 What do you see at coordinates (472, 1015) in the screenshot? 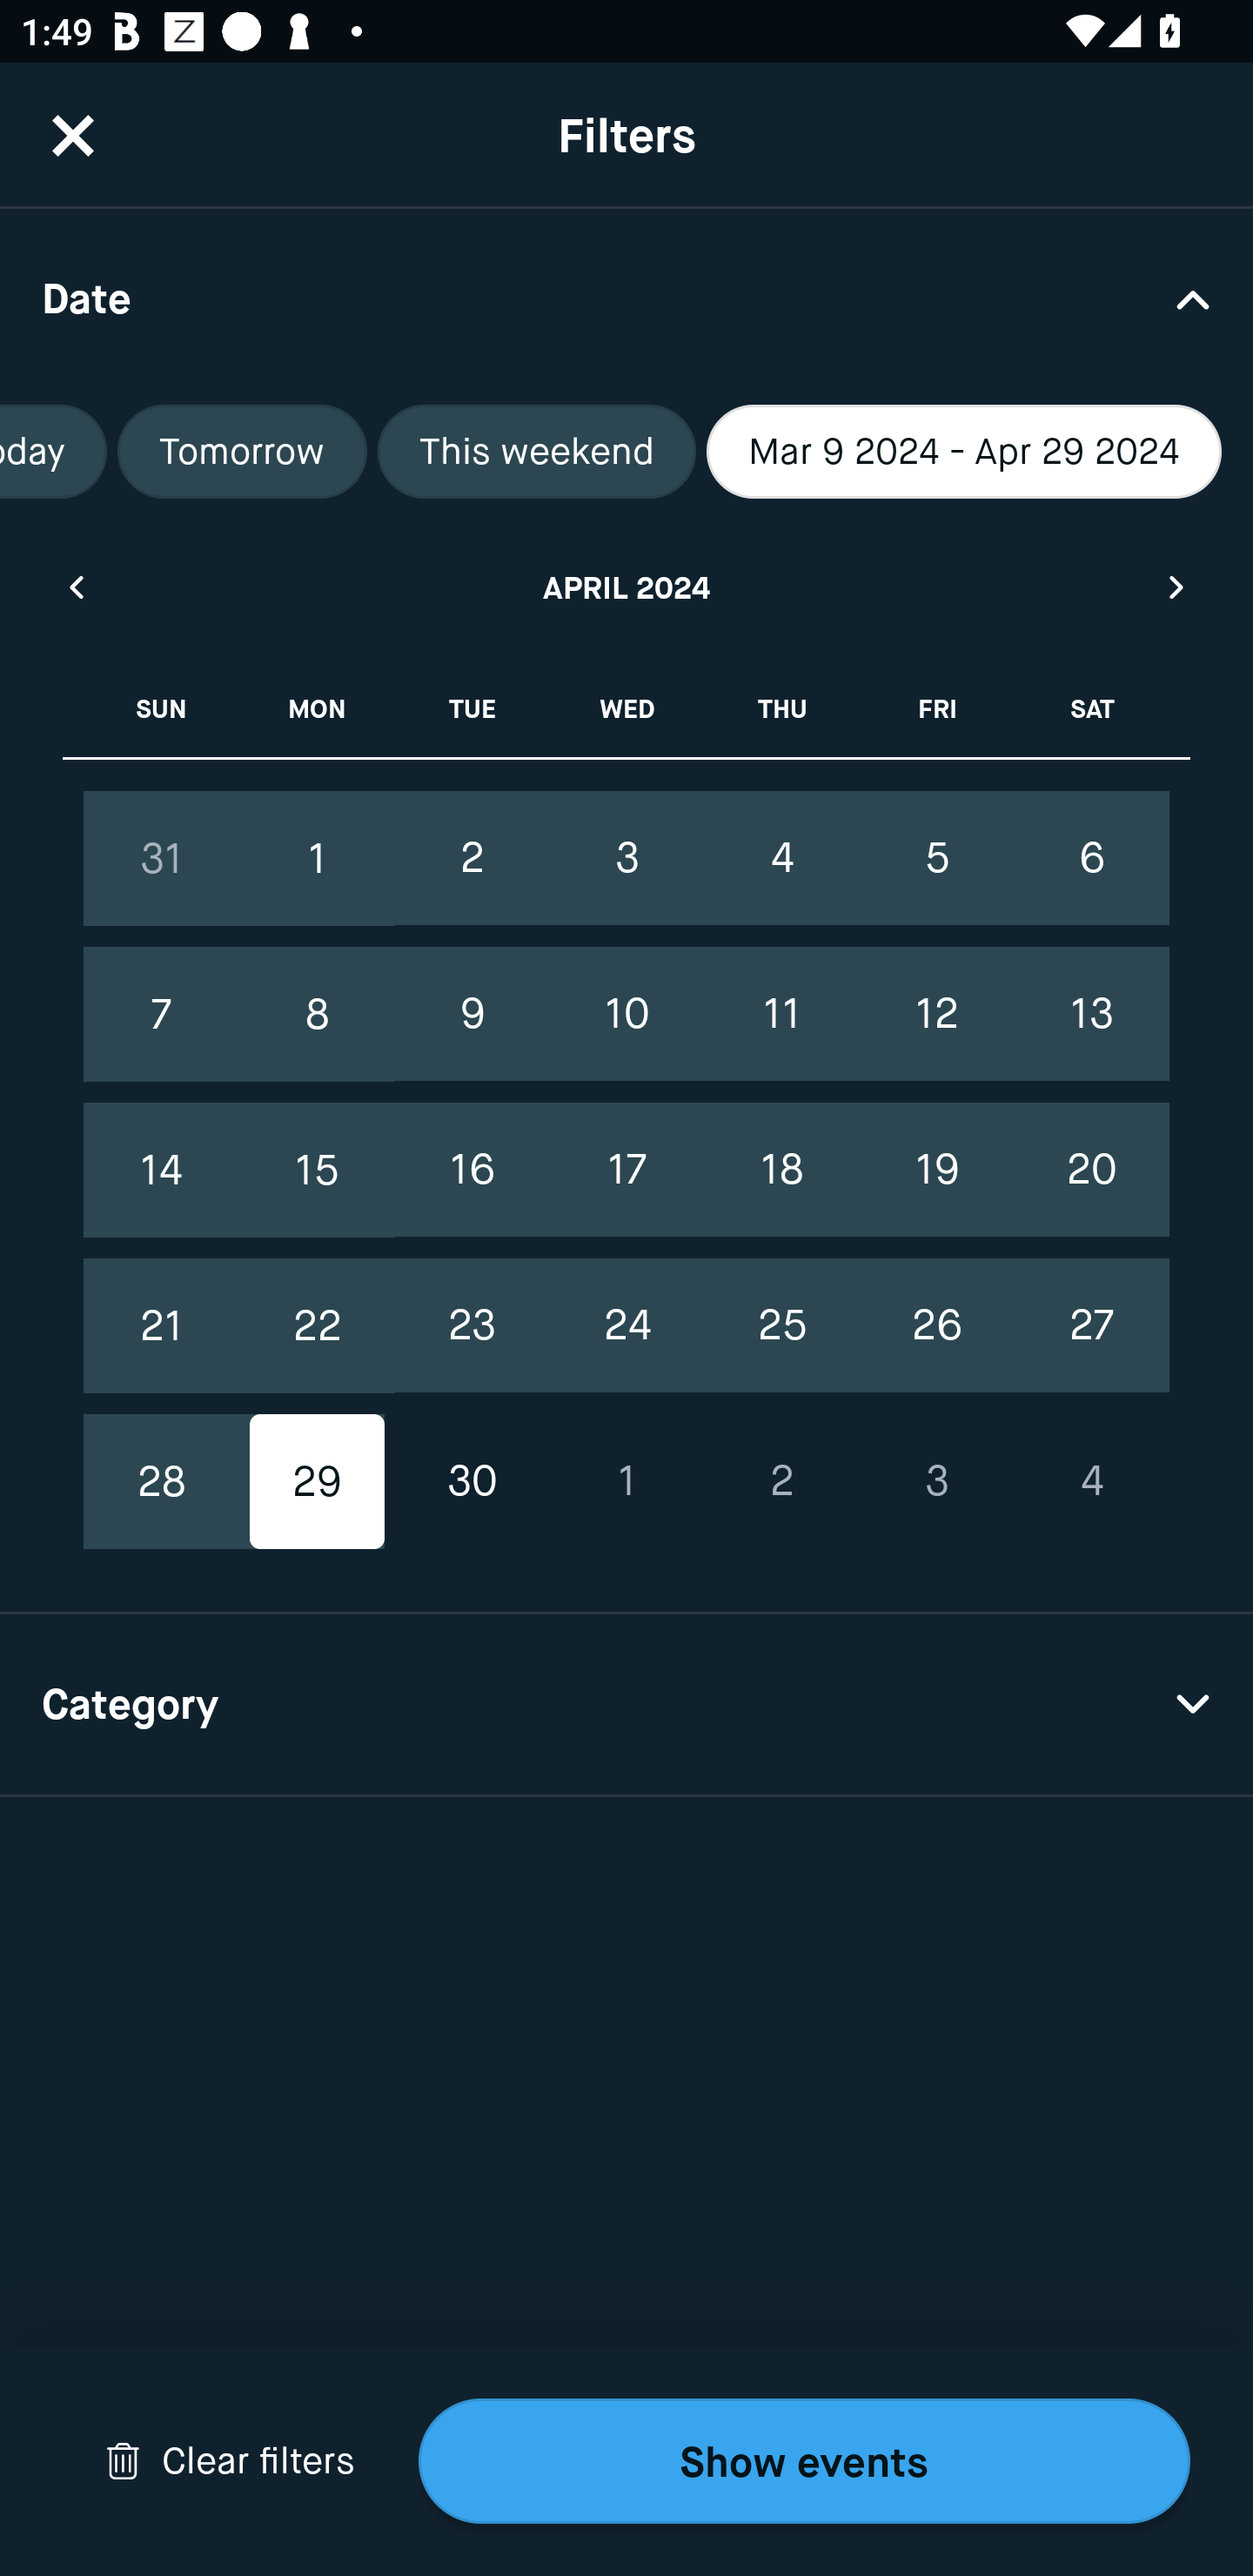
I see `9` at bounding box center [472, 1015].